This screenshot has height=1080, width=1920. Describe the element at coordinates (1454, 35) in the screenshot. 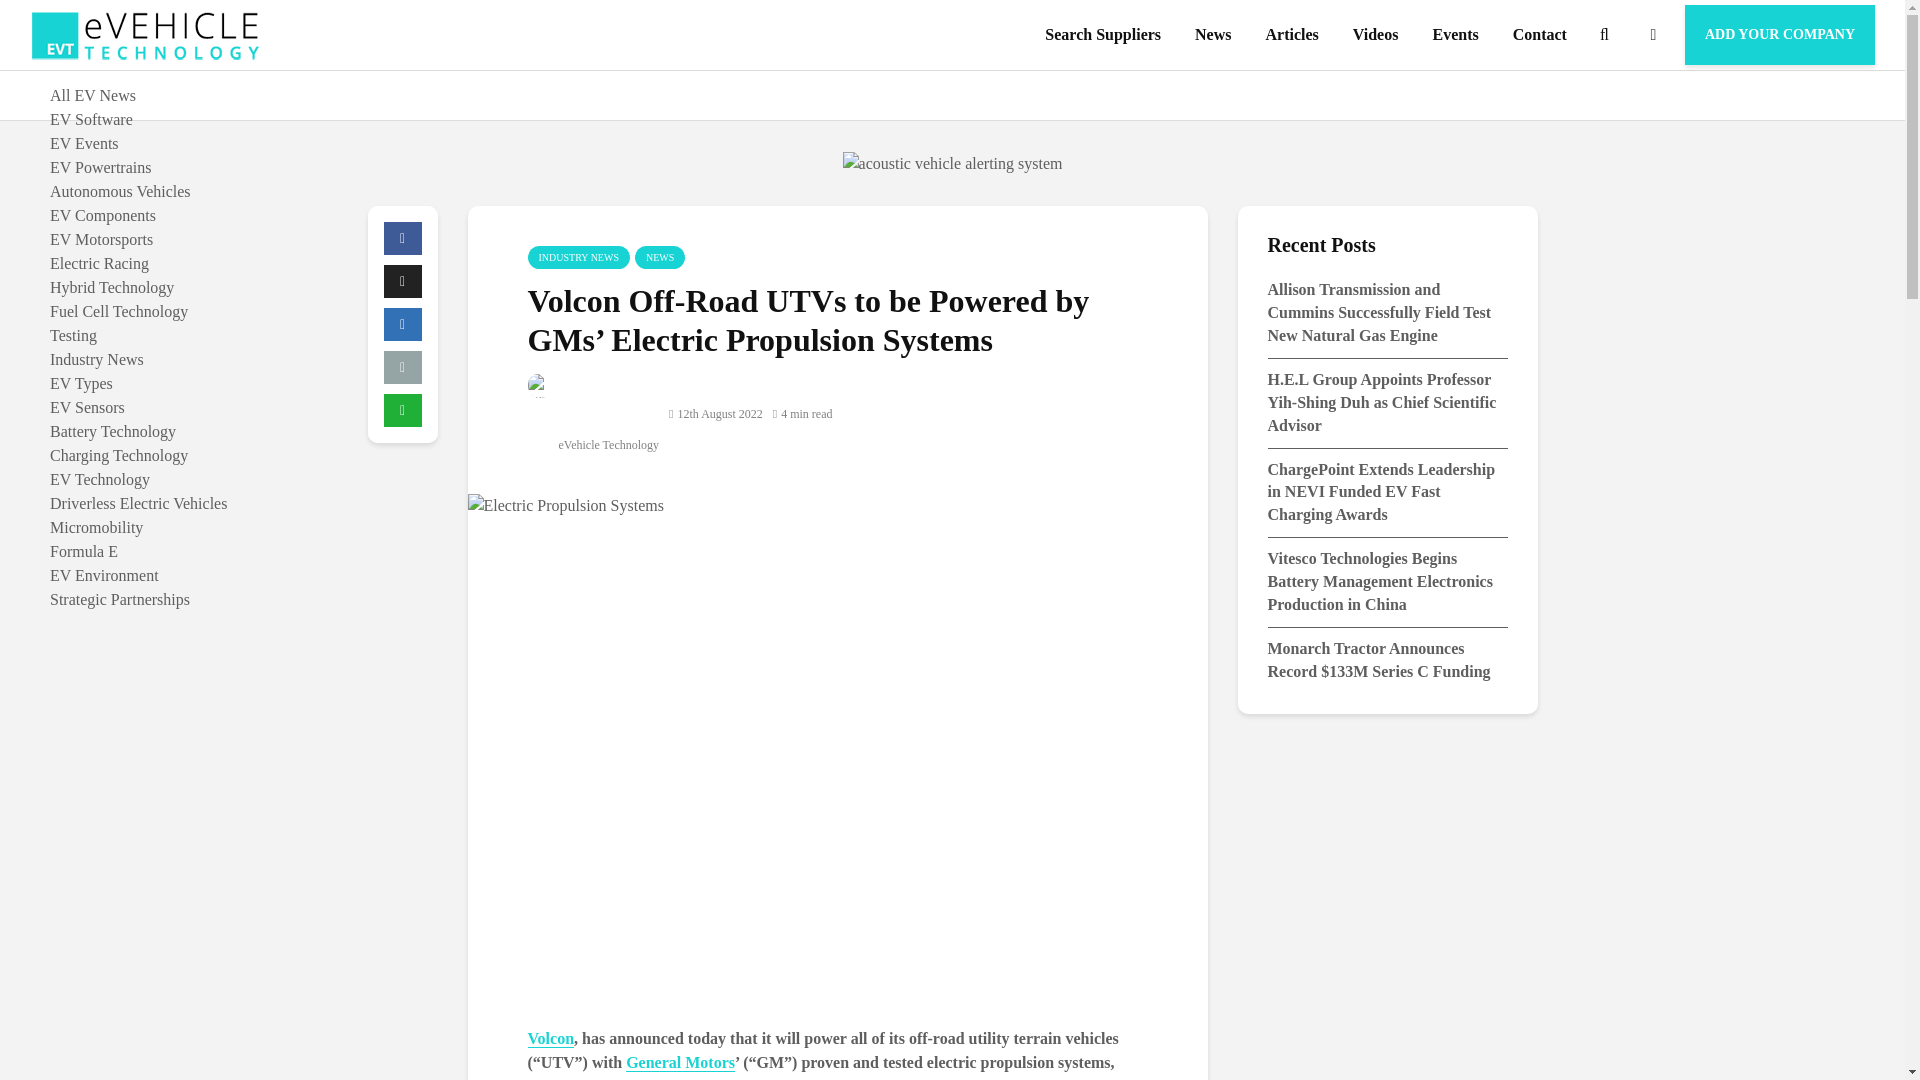

I see `Events` at that location.